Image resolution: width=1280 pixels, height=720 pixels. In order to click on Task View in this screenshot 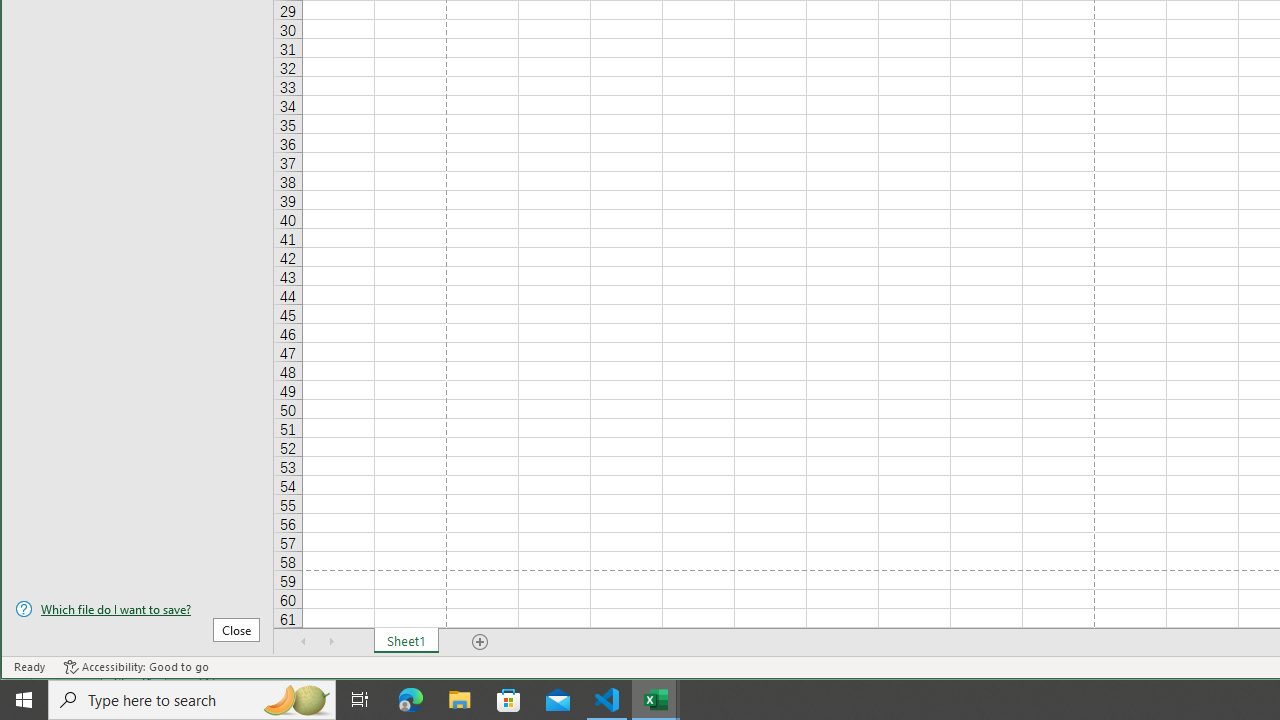, I will do `click(360, 700)`.